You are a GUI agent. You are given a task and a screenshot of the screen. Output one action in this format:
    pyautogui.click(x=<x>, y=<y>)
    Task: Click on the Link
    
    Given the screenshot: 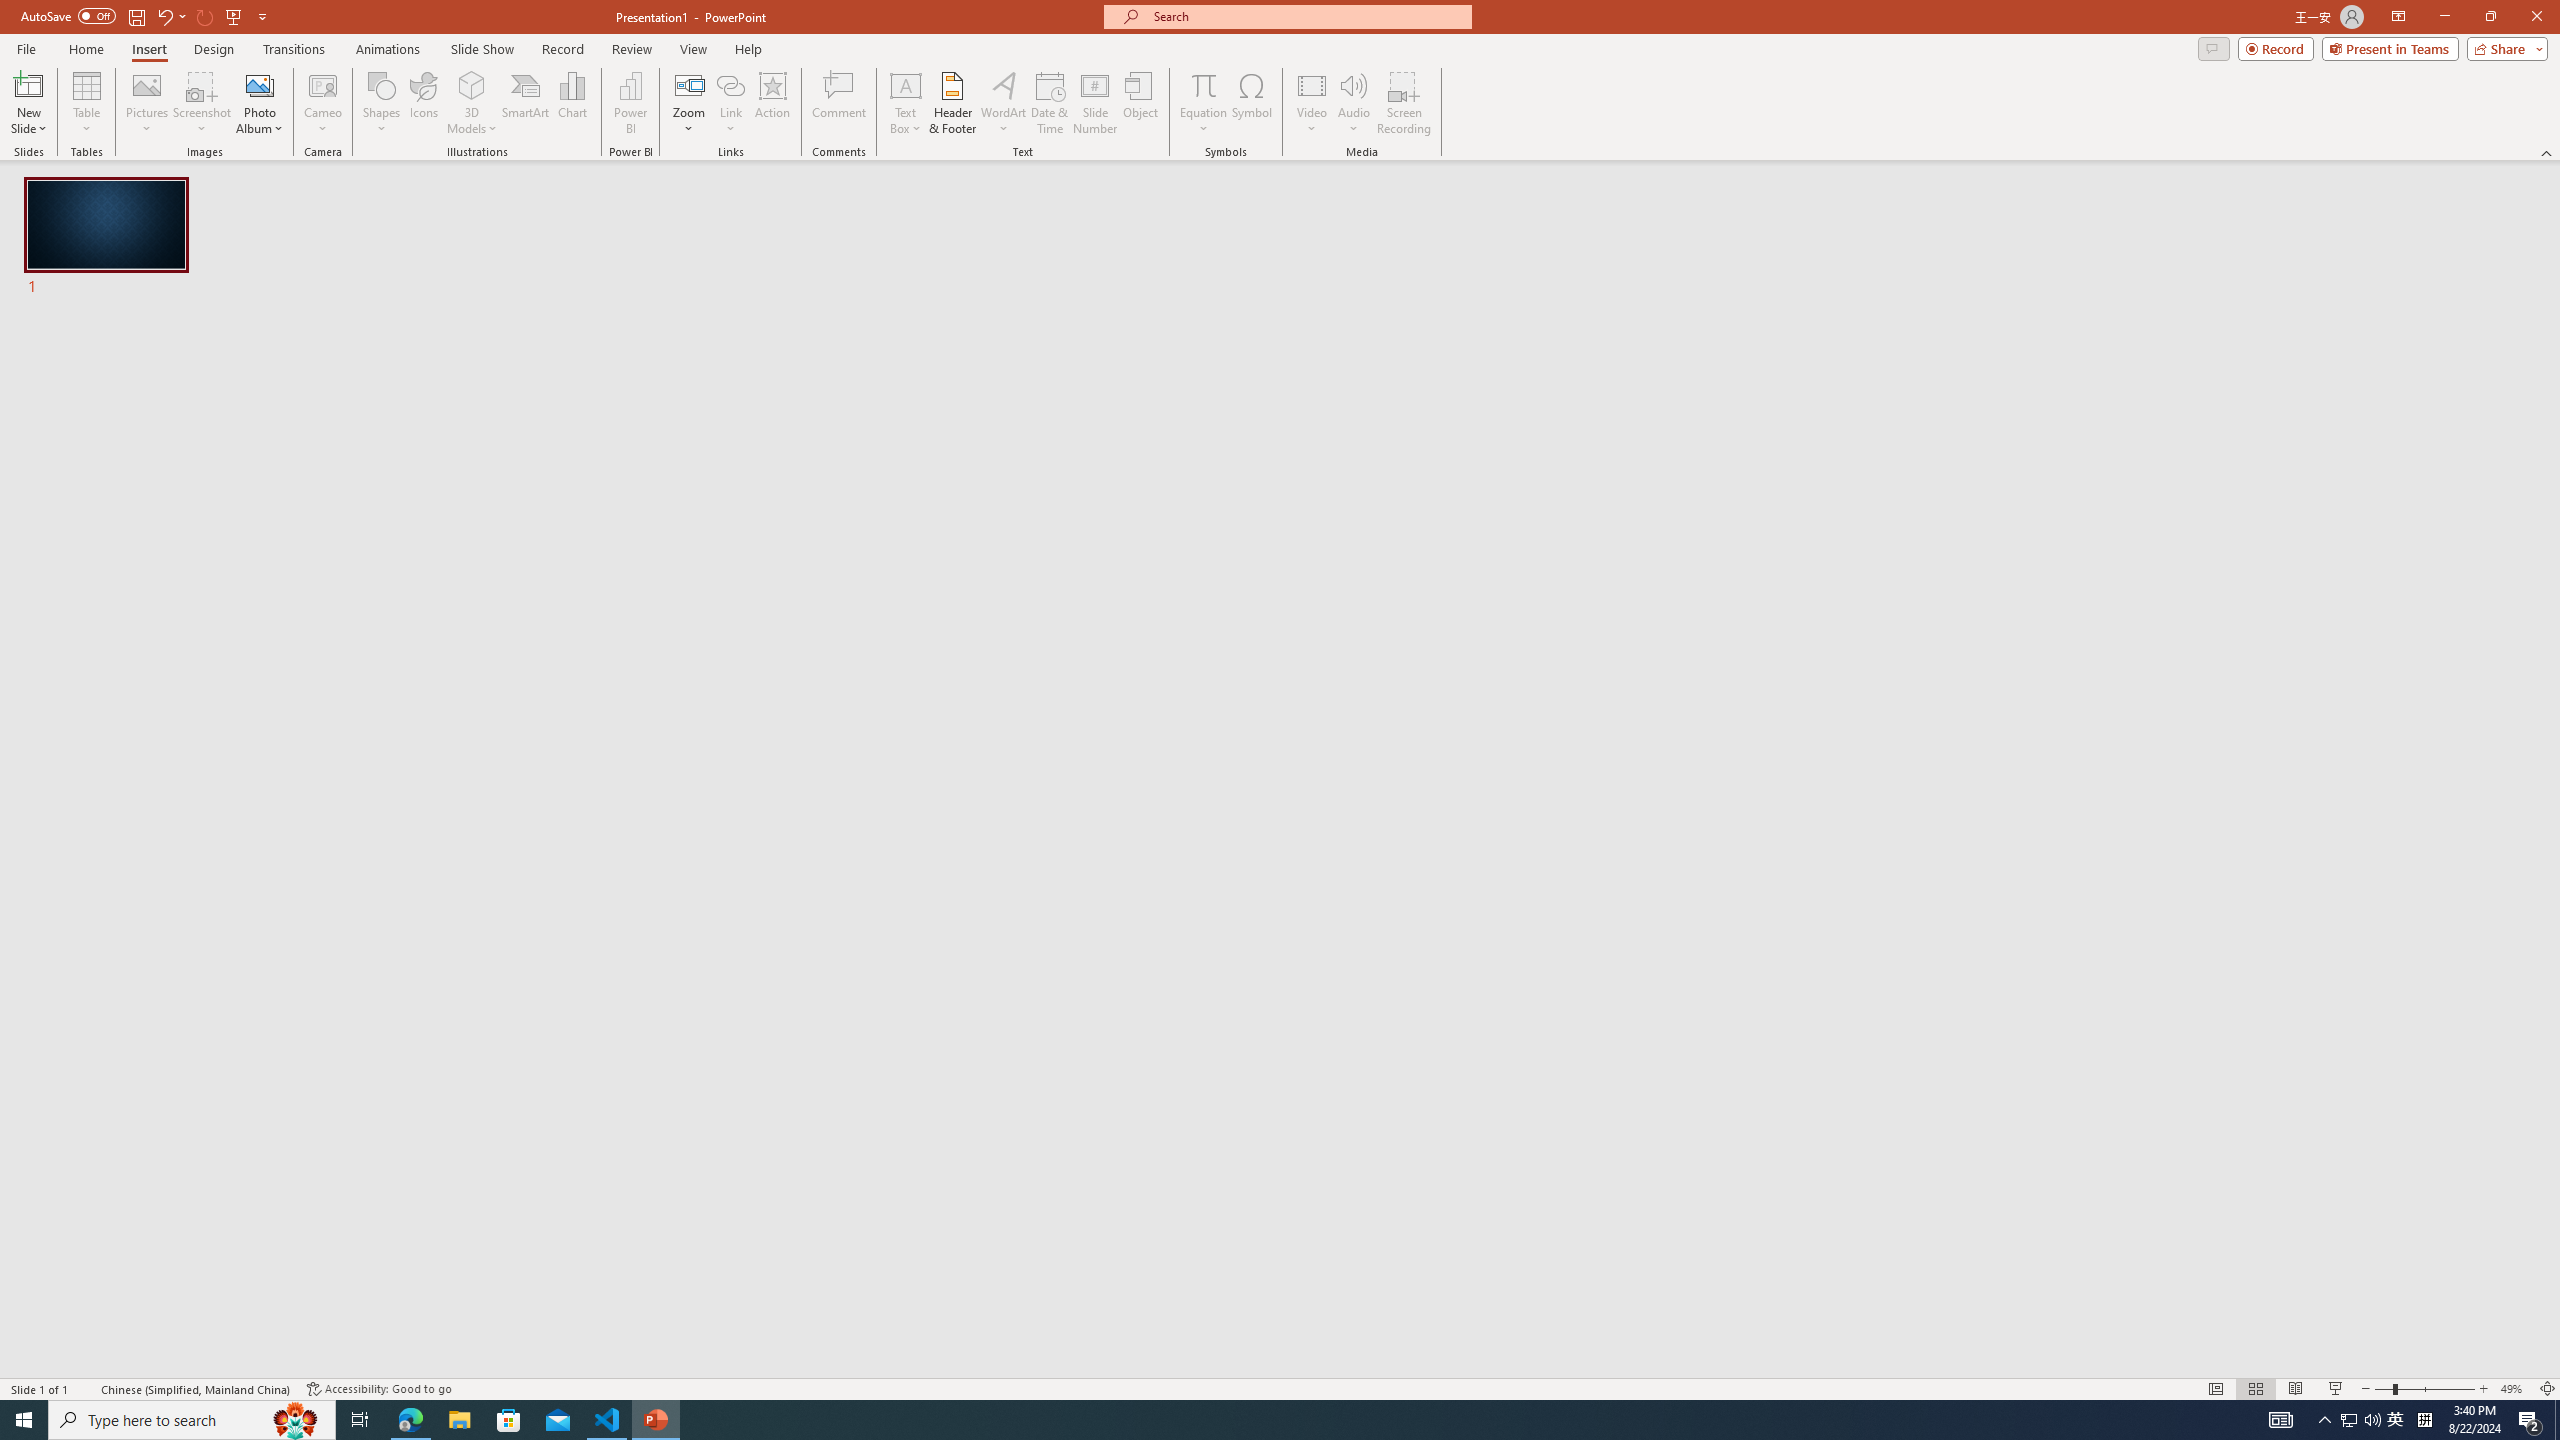 What is the action you would take?
    pyautogui.click(x=730, y=103)
    